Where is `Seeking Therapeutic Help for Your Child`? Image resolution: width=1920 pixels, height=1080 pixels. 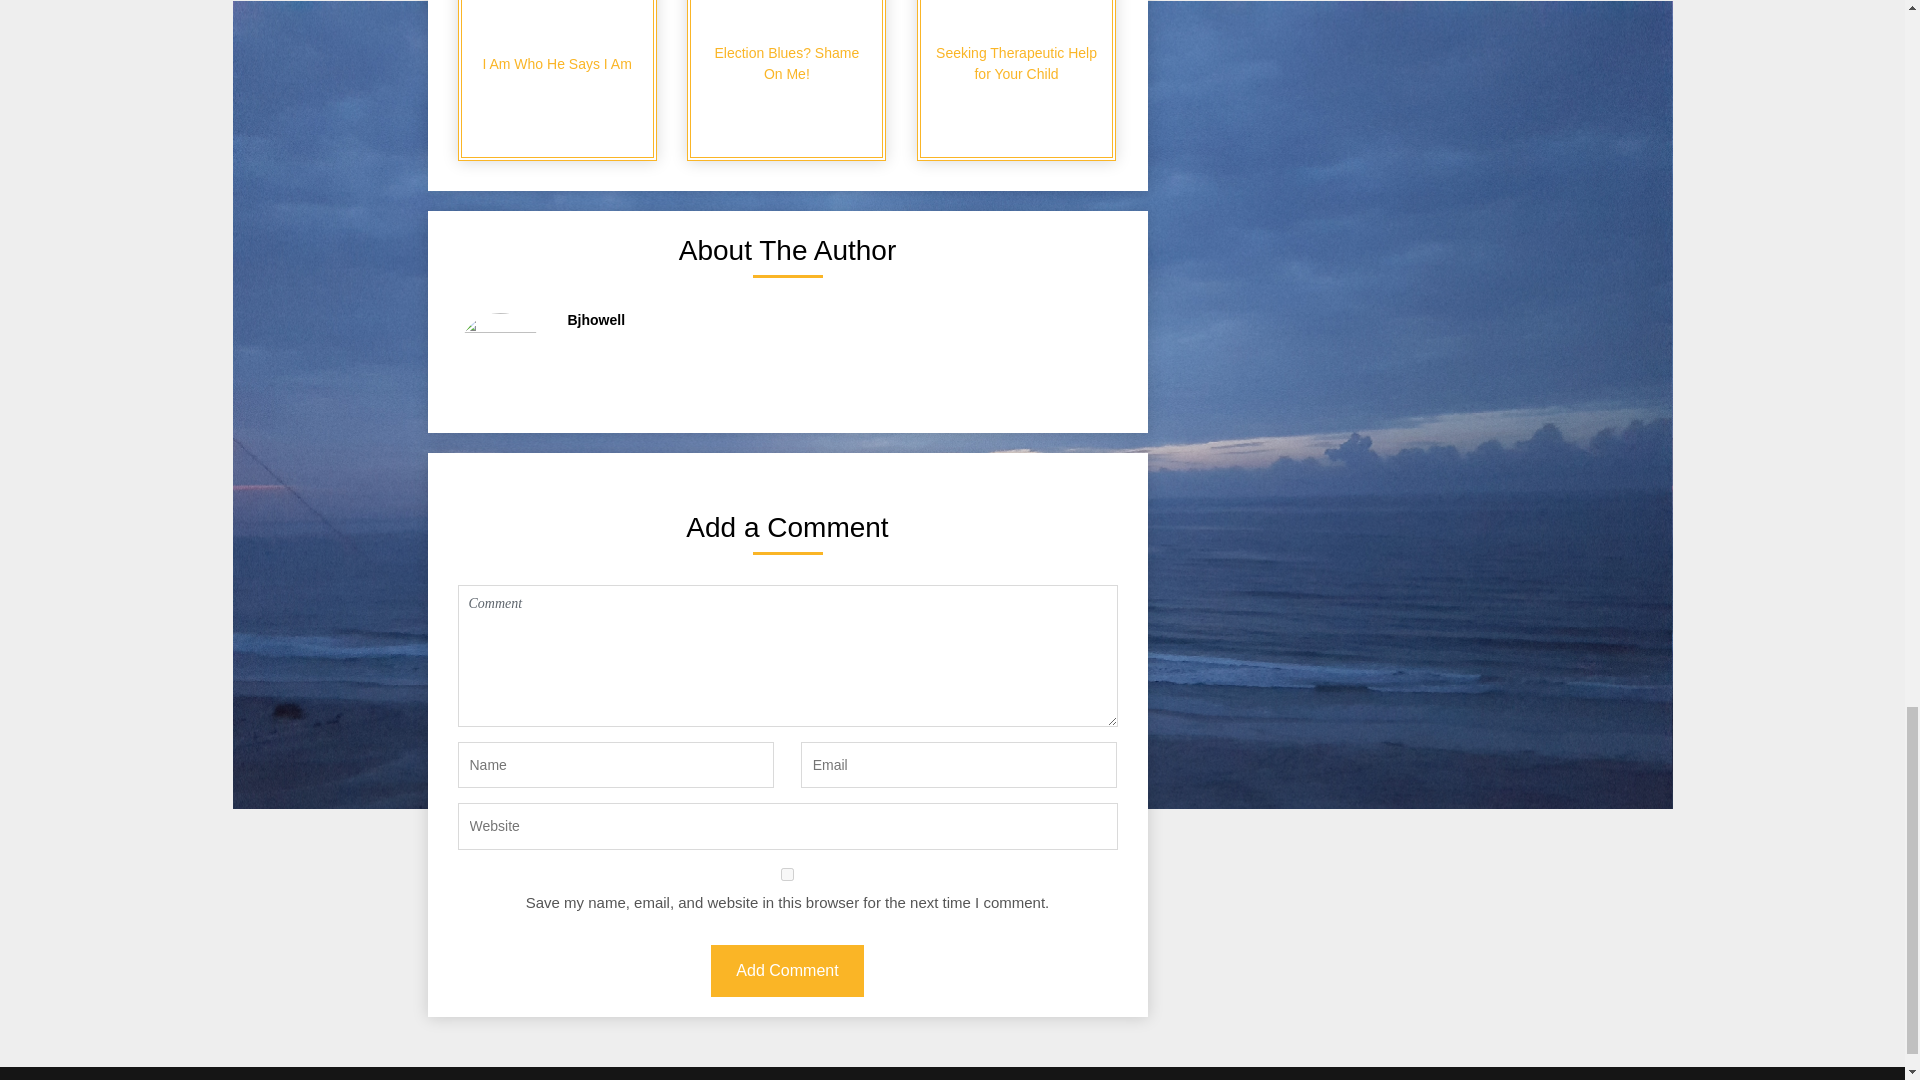
Seeking Therapeutic Help for Your Child is located at coordinates (1016, 80).